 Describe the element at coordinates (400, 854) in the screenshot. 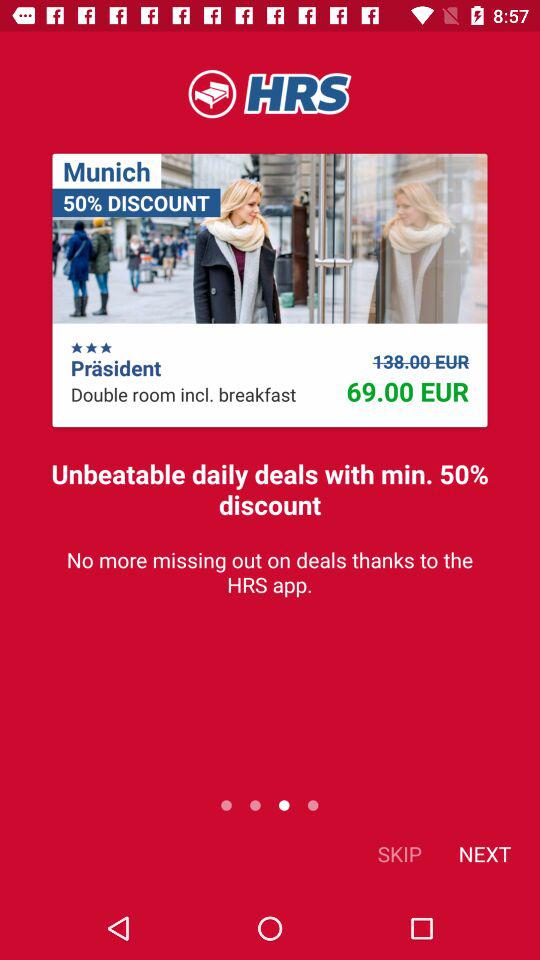

I see `tap item below no more missing item` at that location.